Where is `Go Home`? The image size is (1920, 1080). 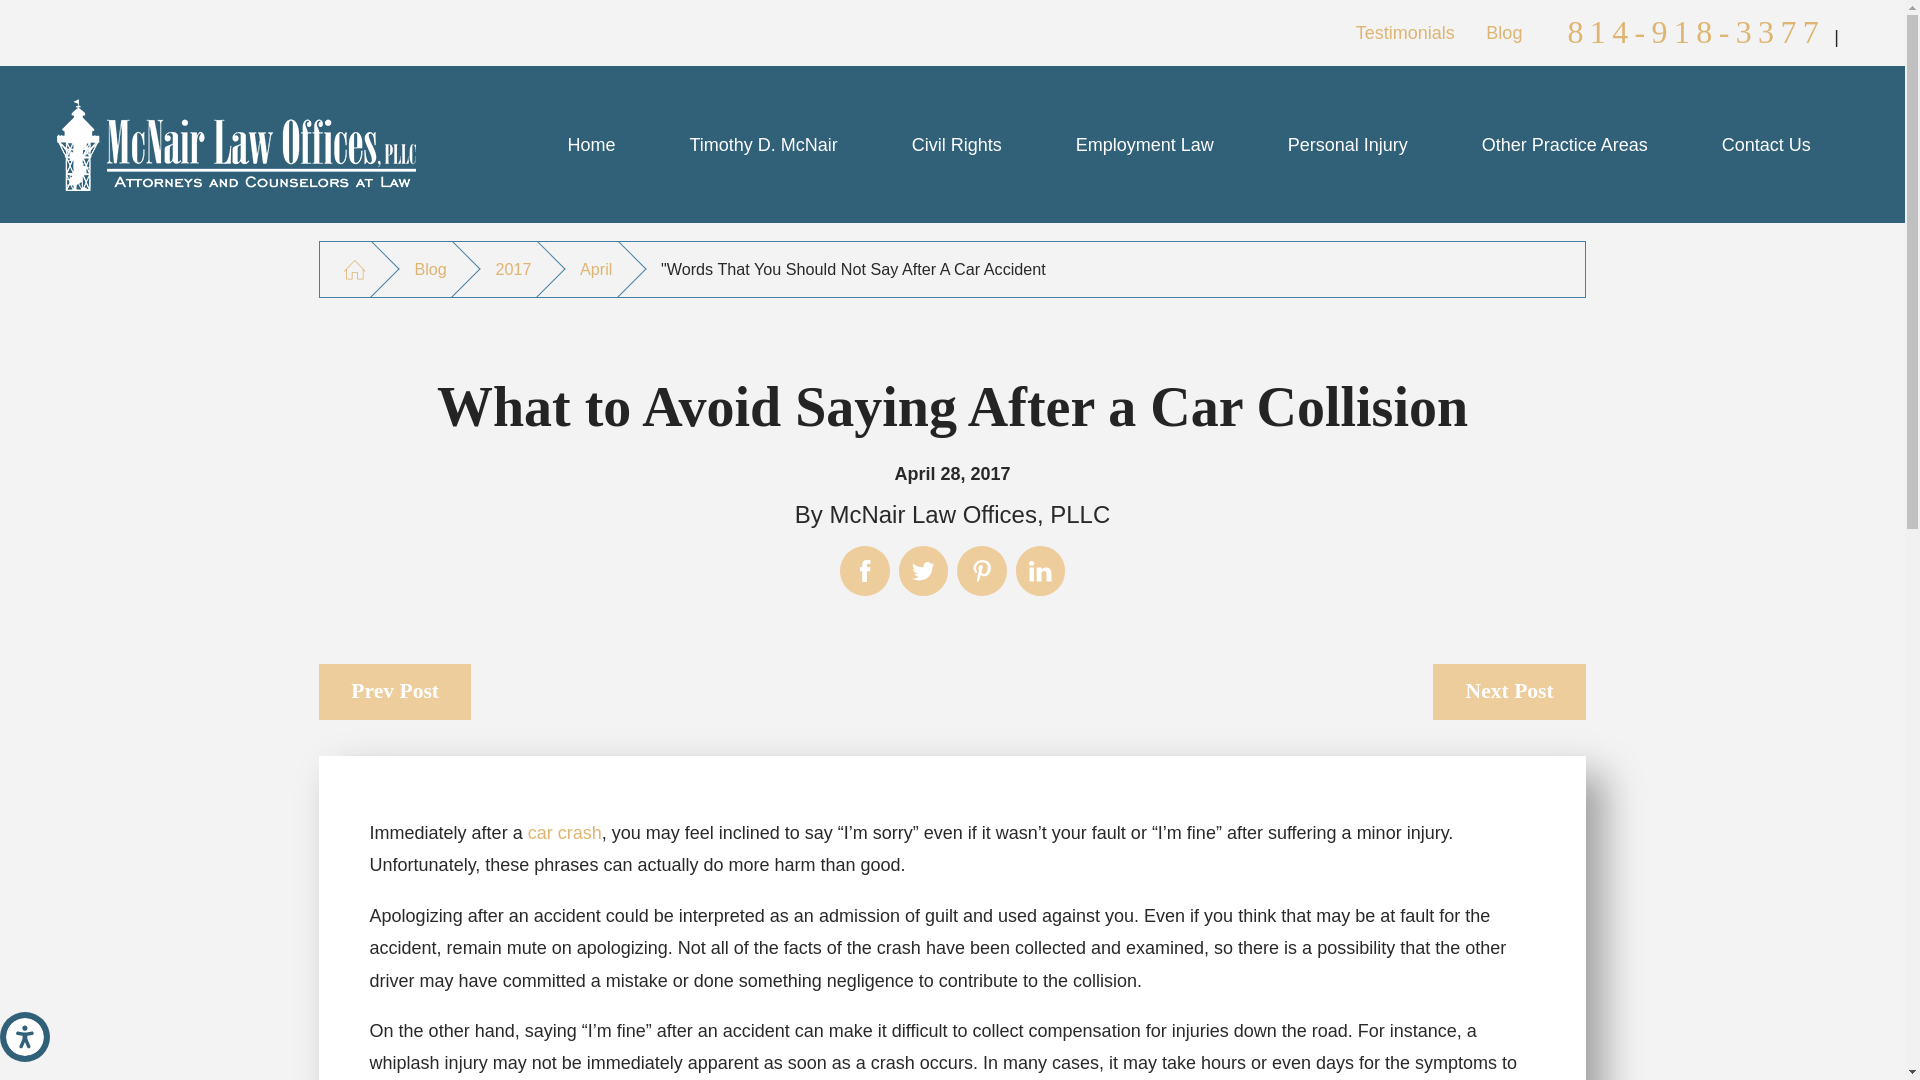 Go Home is located at coordinates (354, 269).